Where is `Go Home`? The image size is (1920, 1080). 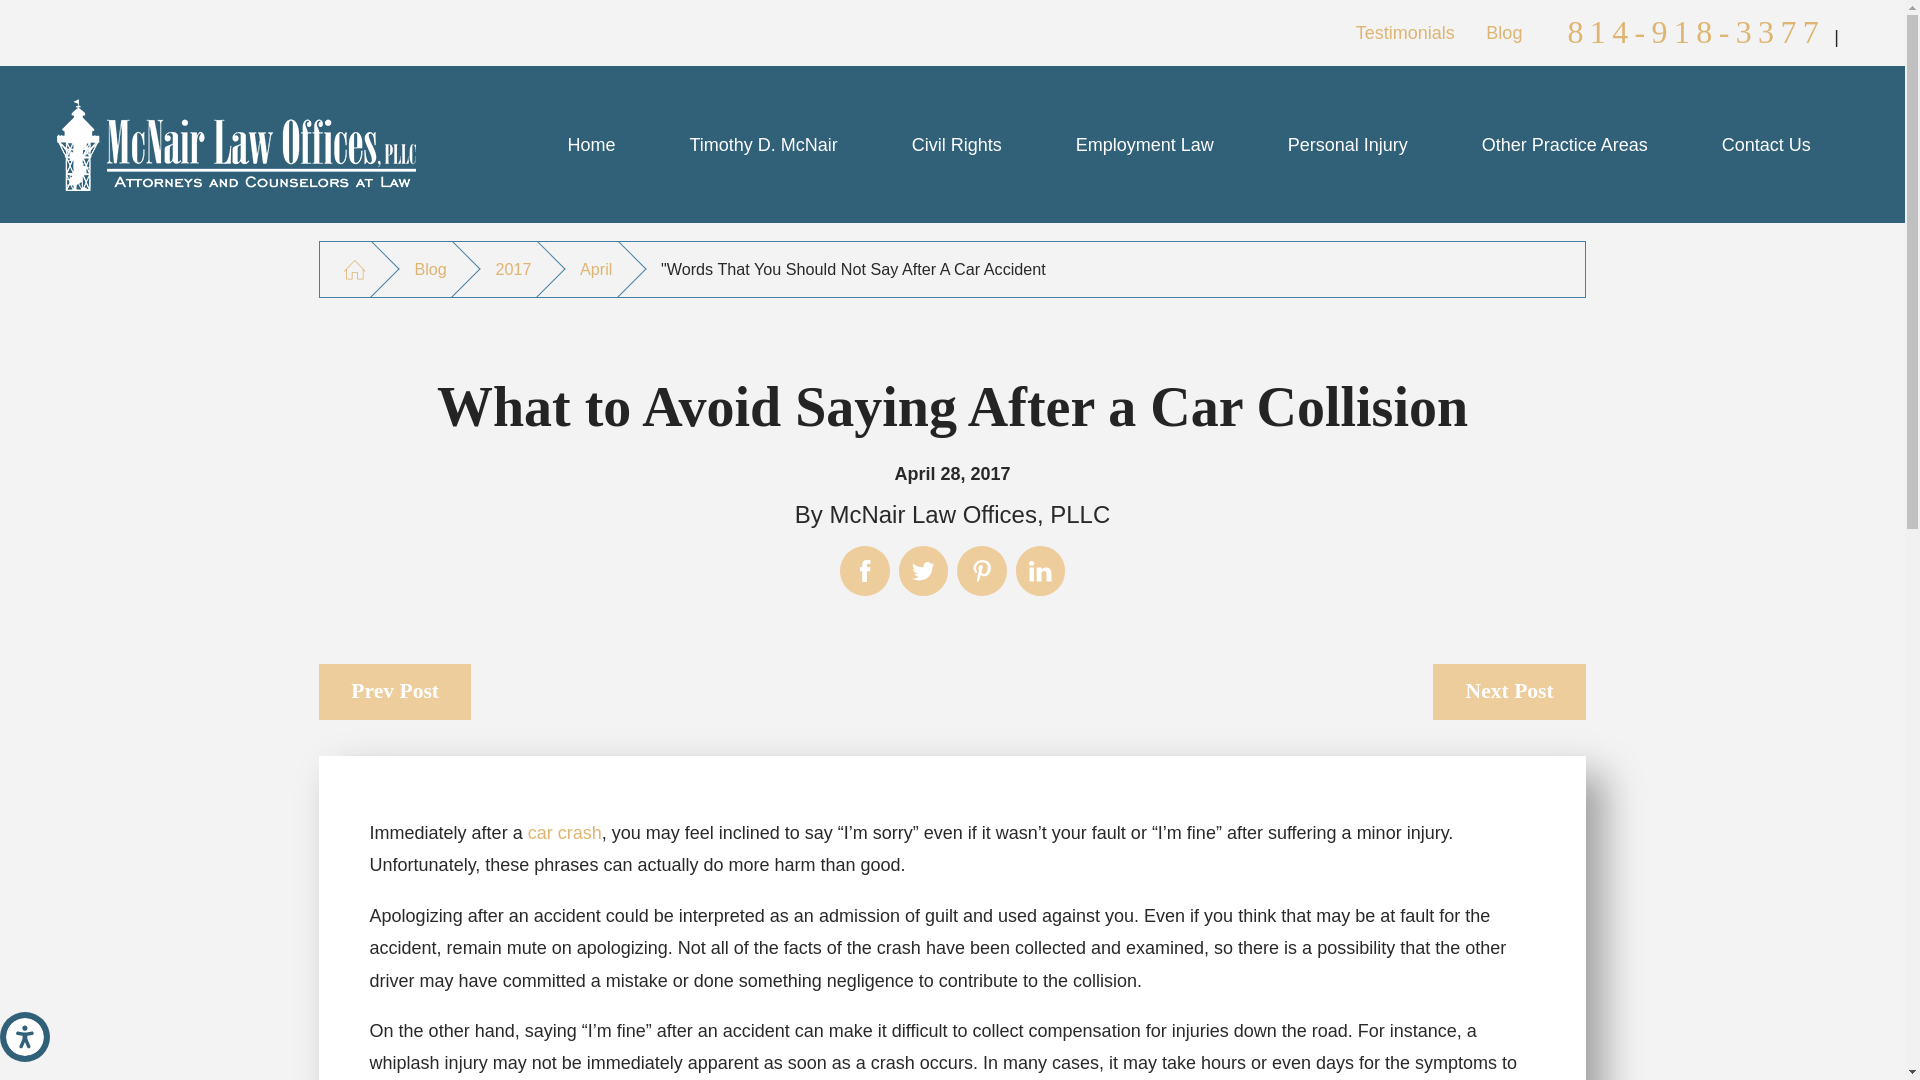 Go Home is located at coordinates (354, 269).